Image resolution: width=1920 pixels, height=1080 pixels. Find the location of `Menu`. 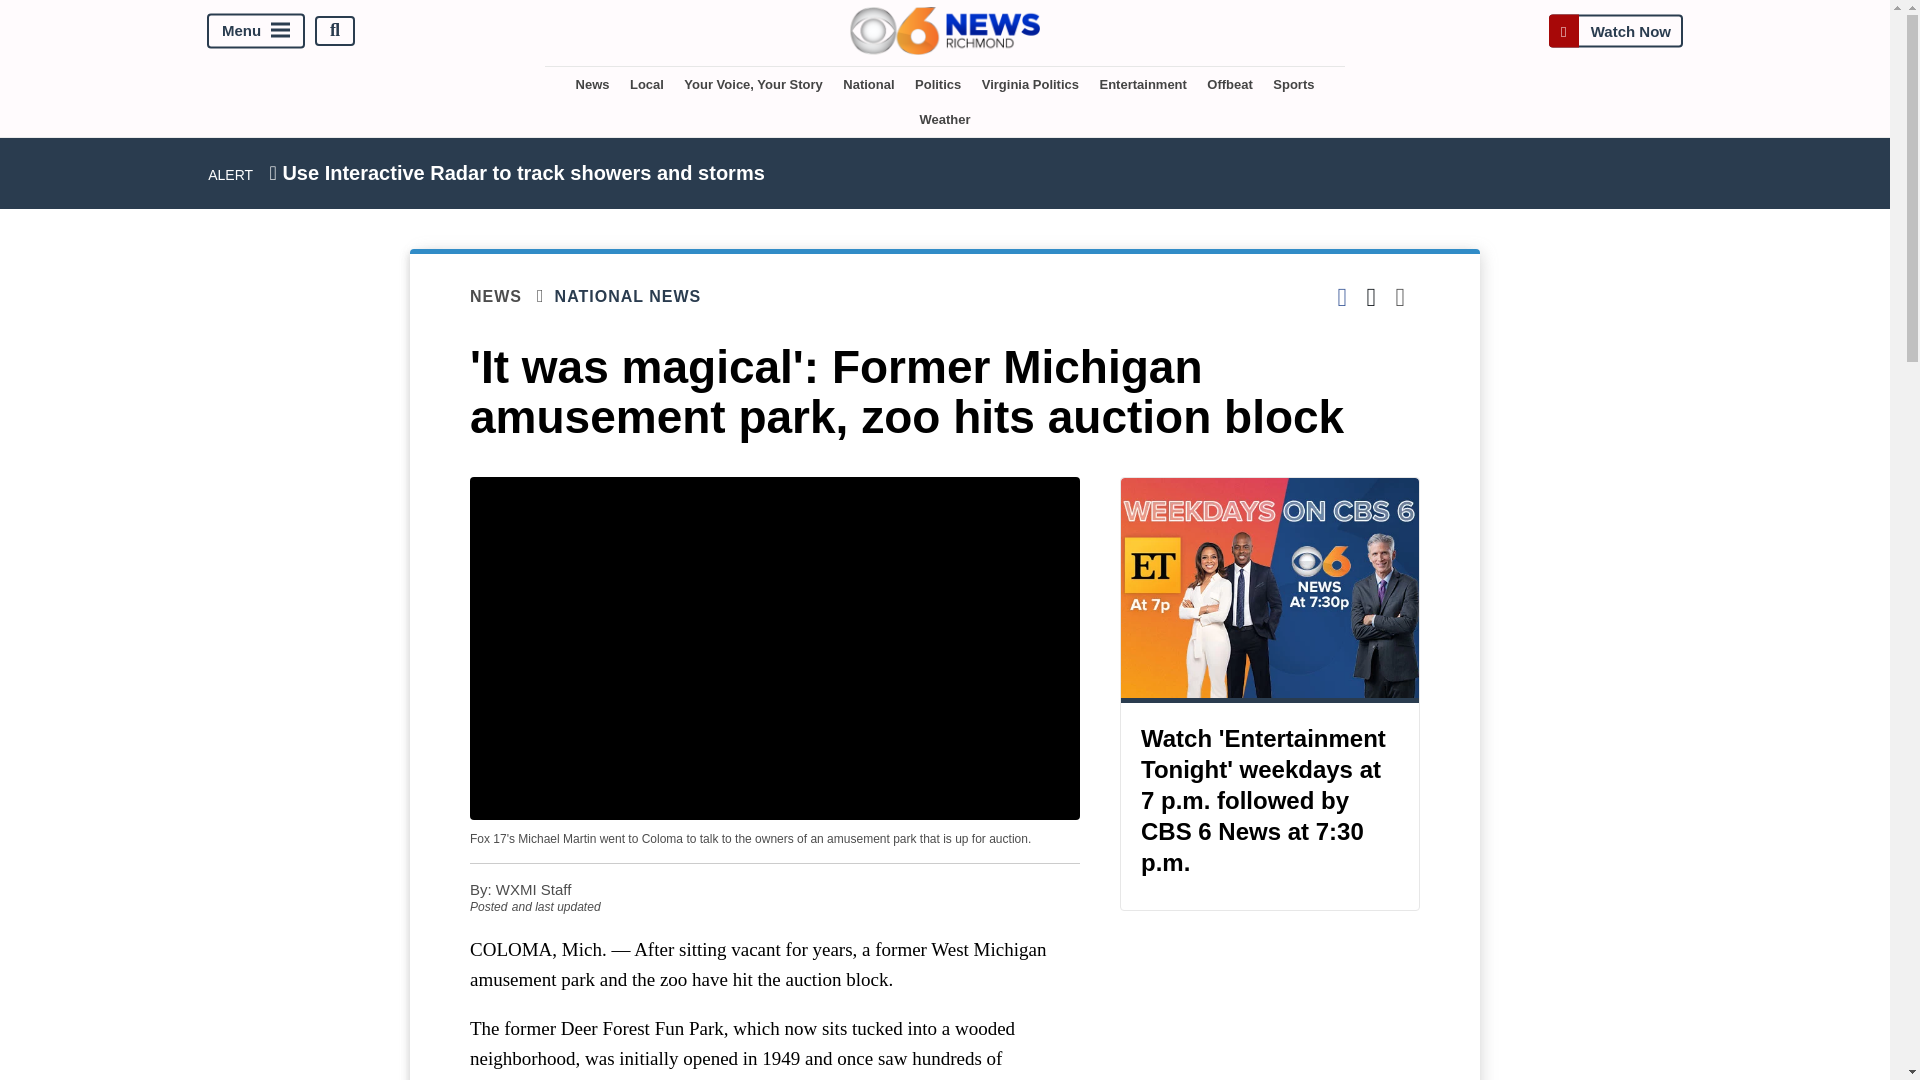

Menu is located at coordinates (256, 30).